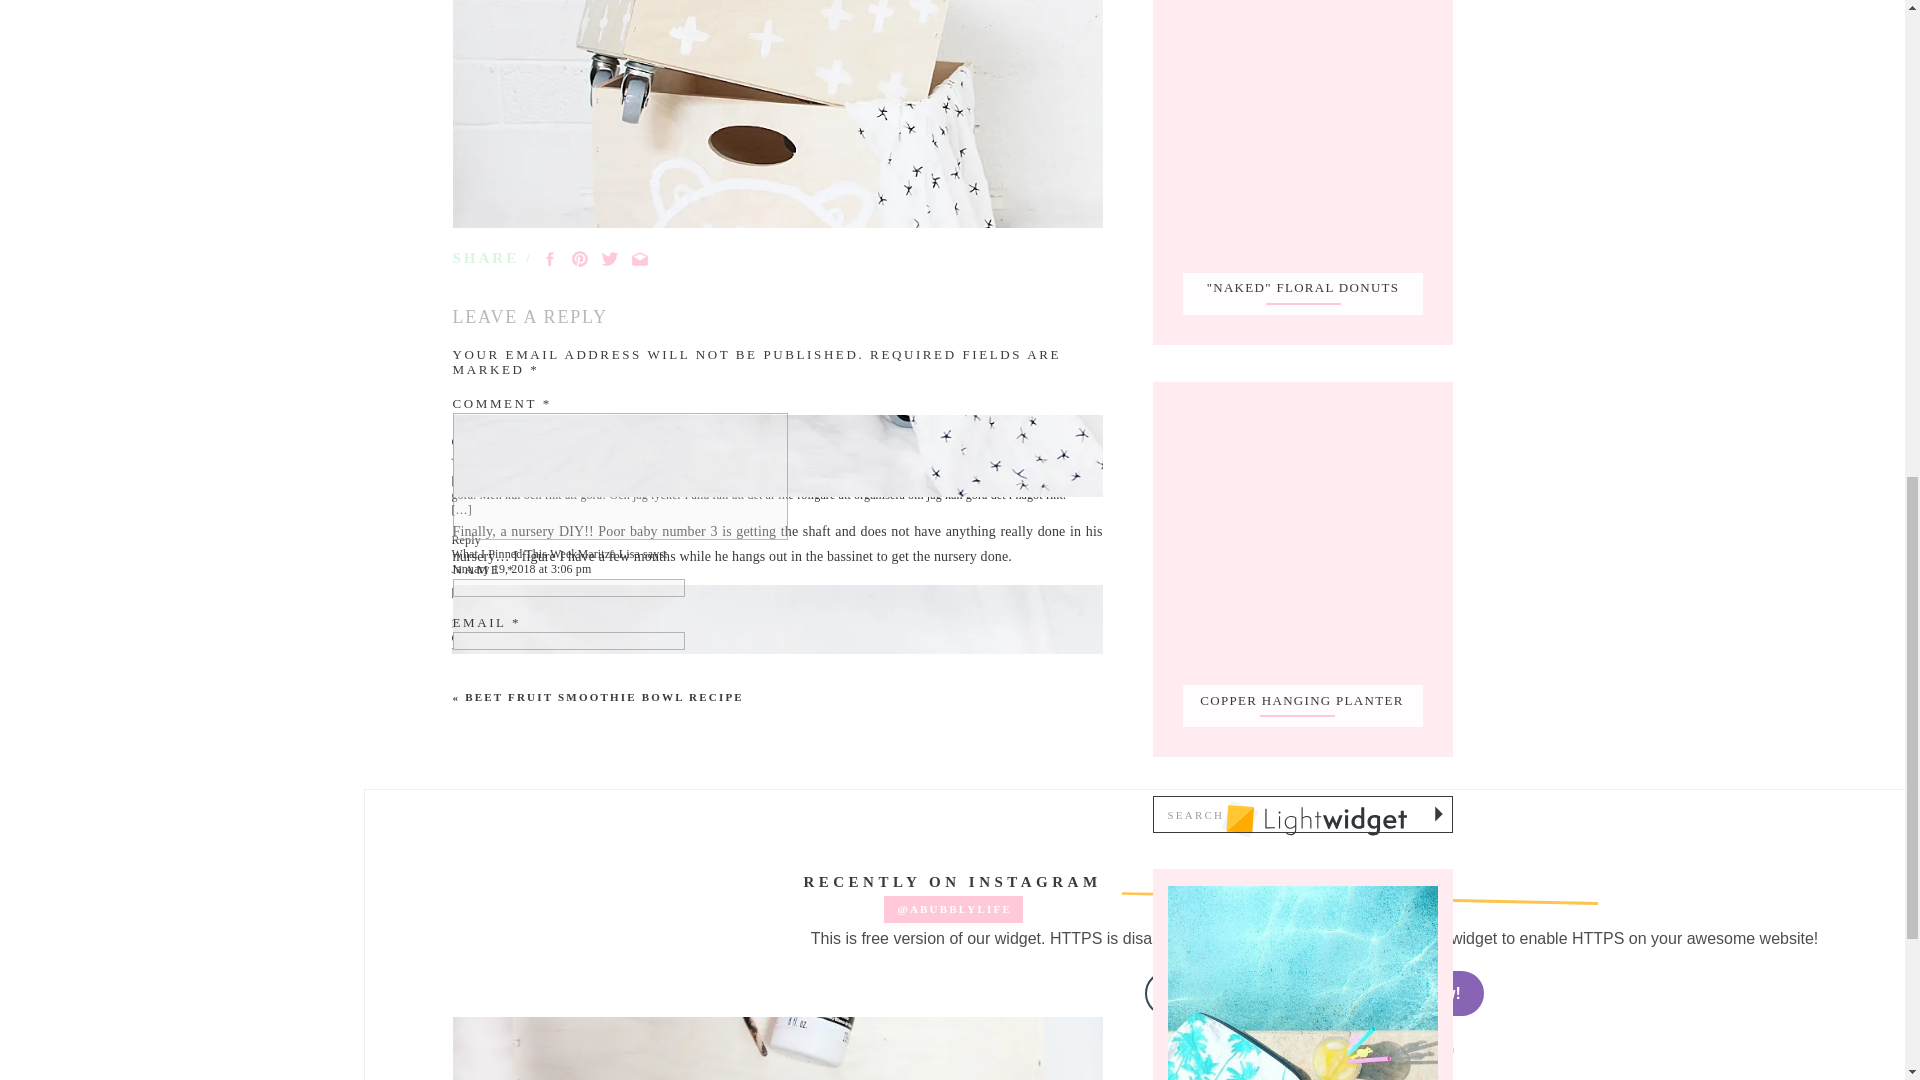 The height and width of the screenshot is (1080, 1920). I want to click on Post Comment, so click(501, 896).